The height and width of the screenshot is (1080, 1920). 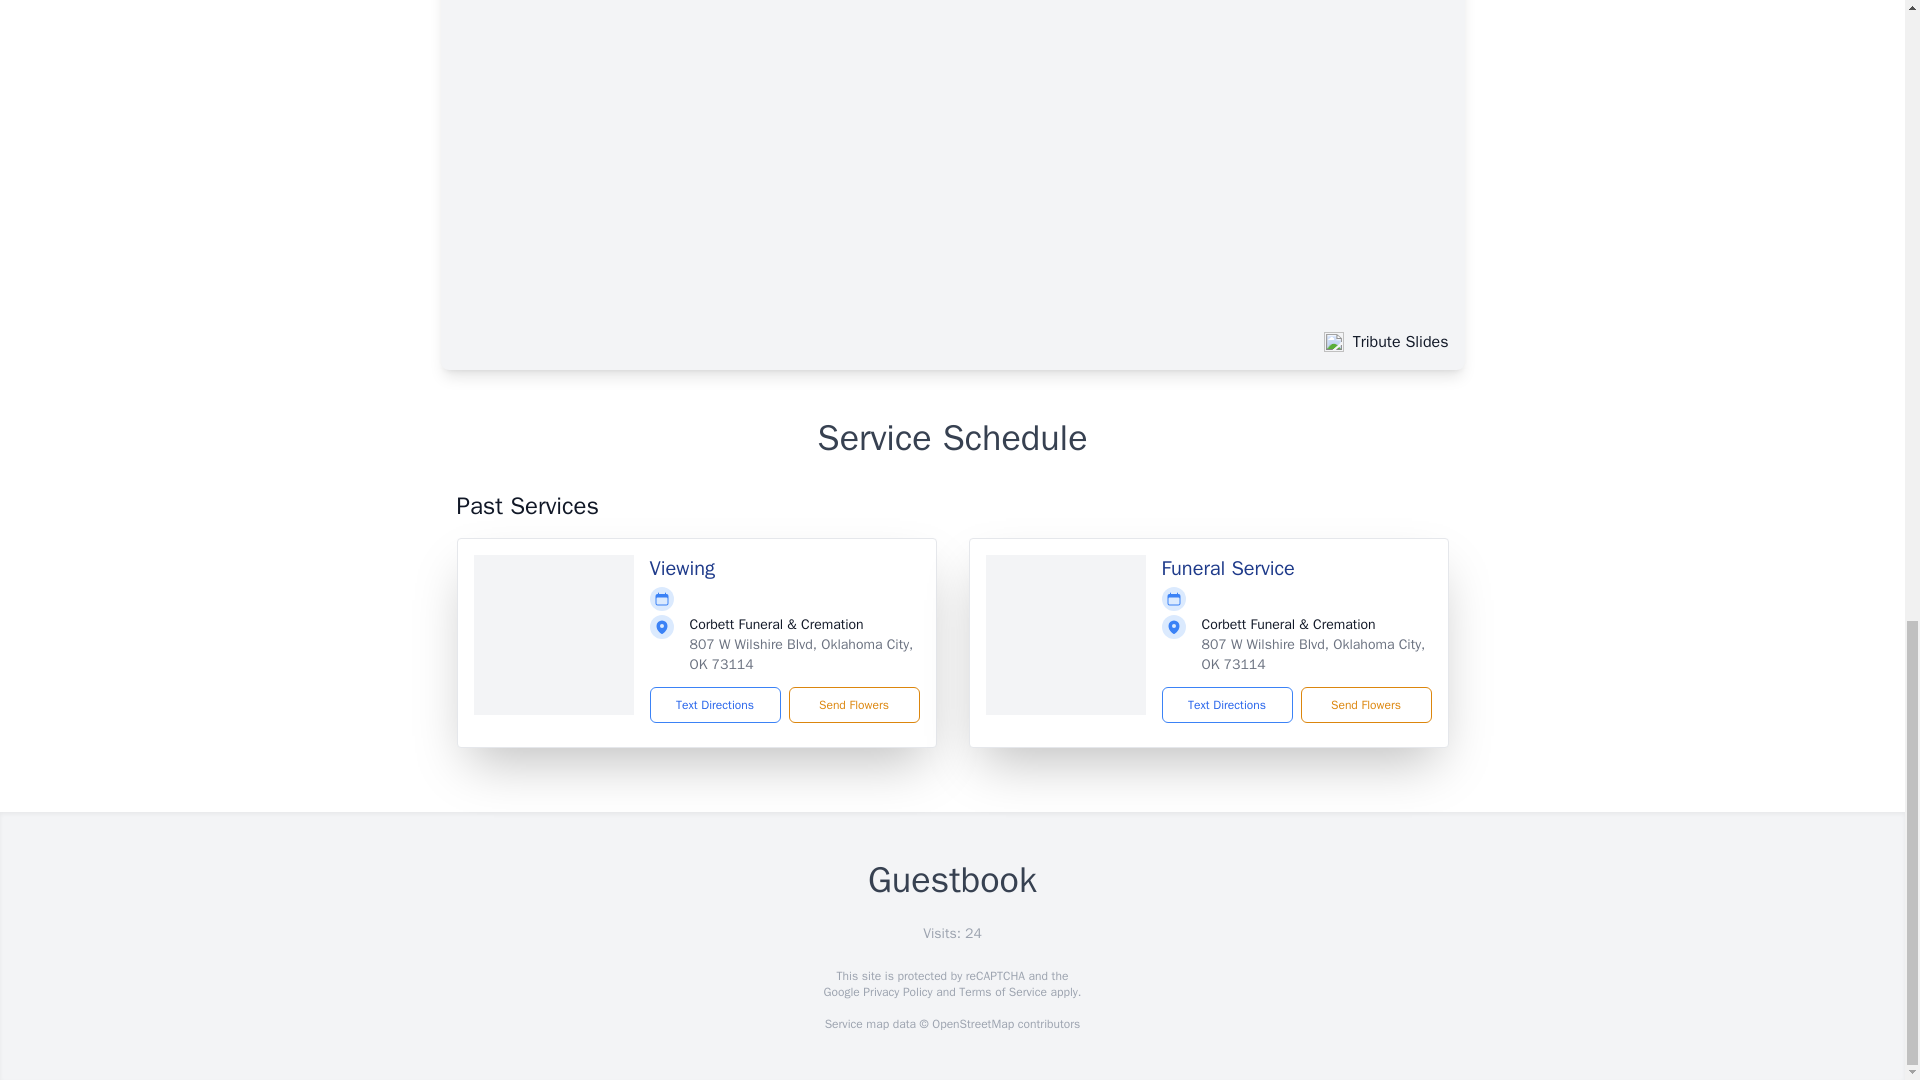 What do you see at coordinates (1364, 704) in the screenshot?
I see `Send Flowers` at bounding box center [1364, 704].